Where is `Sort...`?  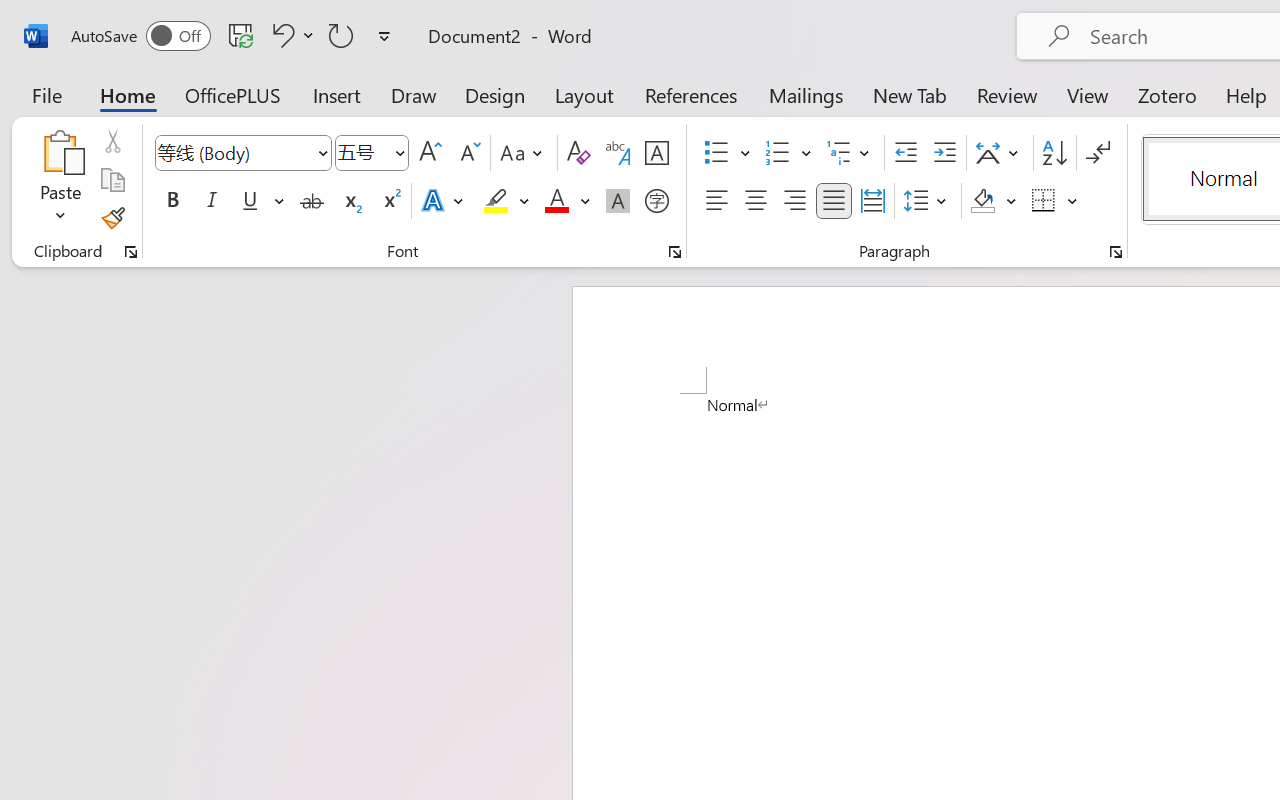
Sort... is located at coordinates (1054, 153).